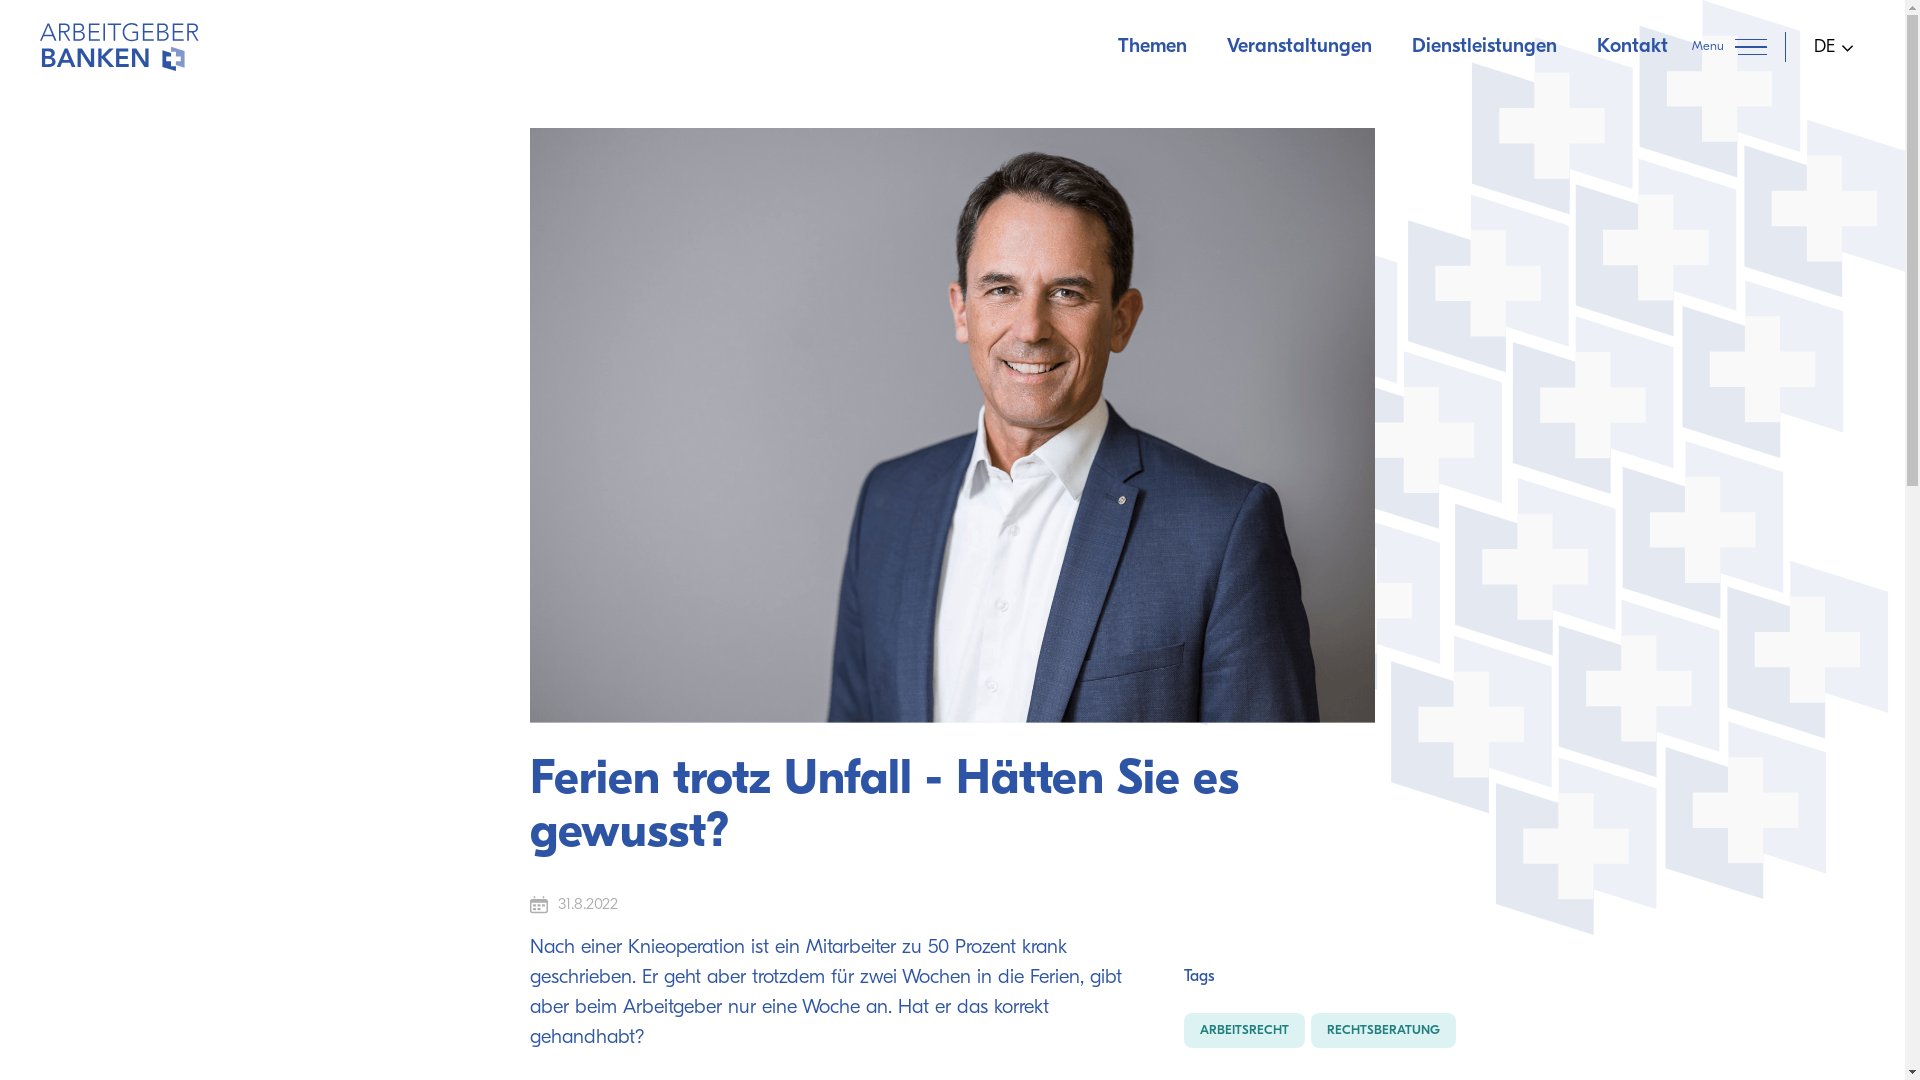 This screenshot has height=1080, width=1920. Describe the element at coordinates (1244, 1030) in the screenshot. I see `ARBEITSRECHT` at that location.